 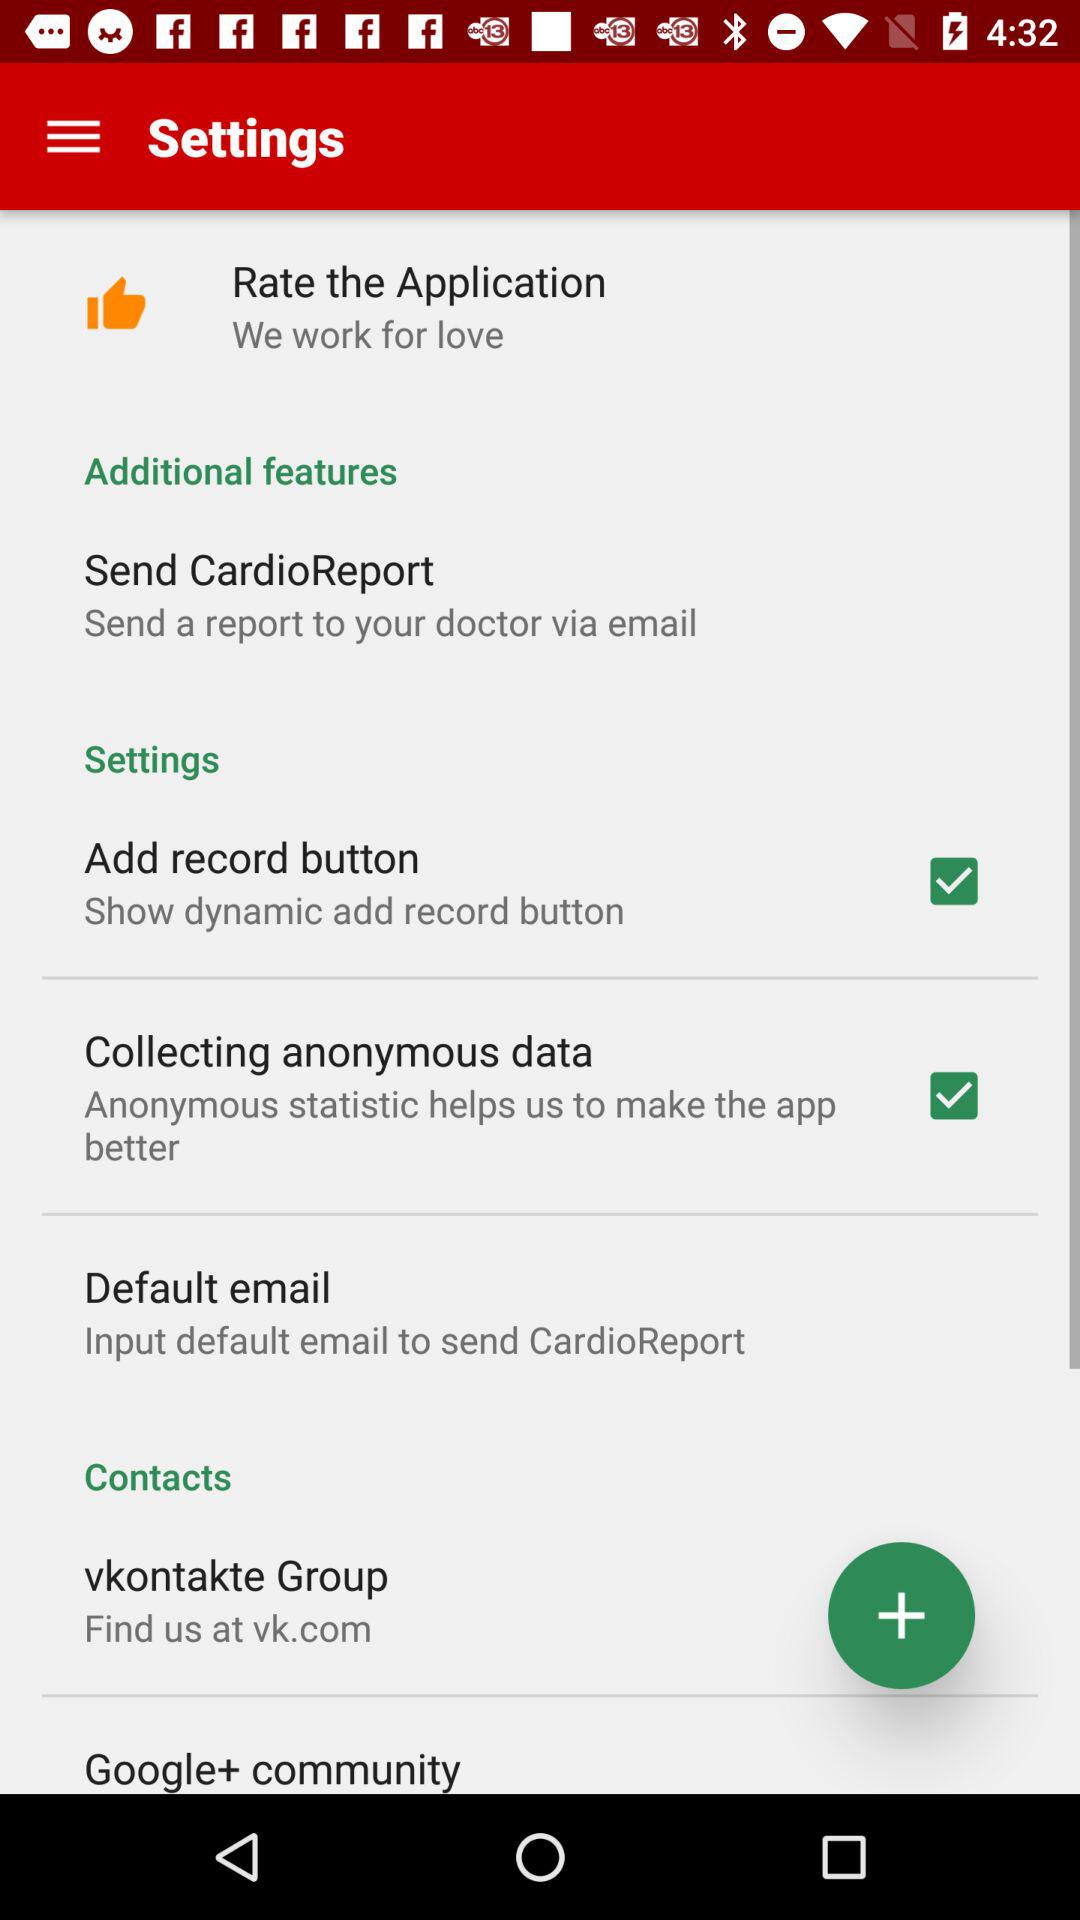 I want to click on tap the item below the we work for icon, so click(x=540, y=449).